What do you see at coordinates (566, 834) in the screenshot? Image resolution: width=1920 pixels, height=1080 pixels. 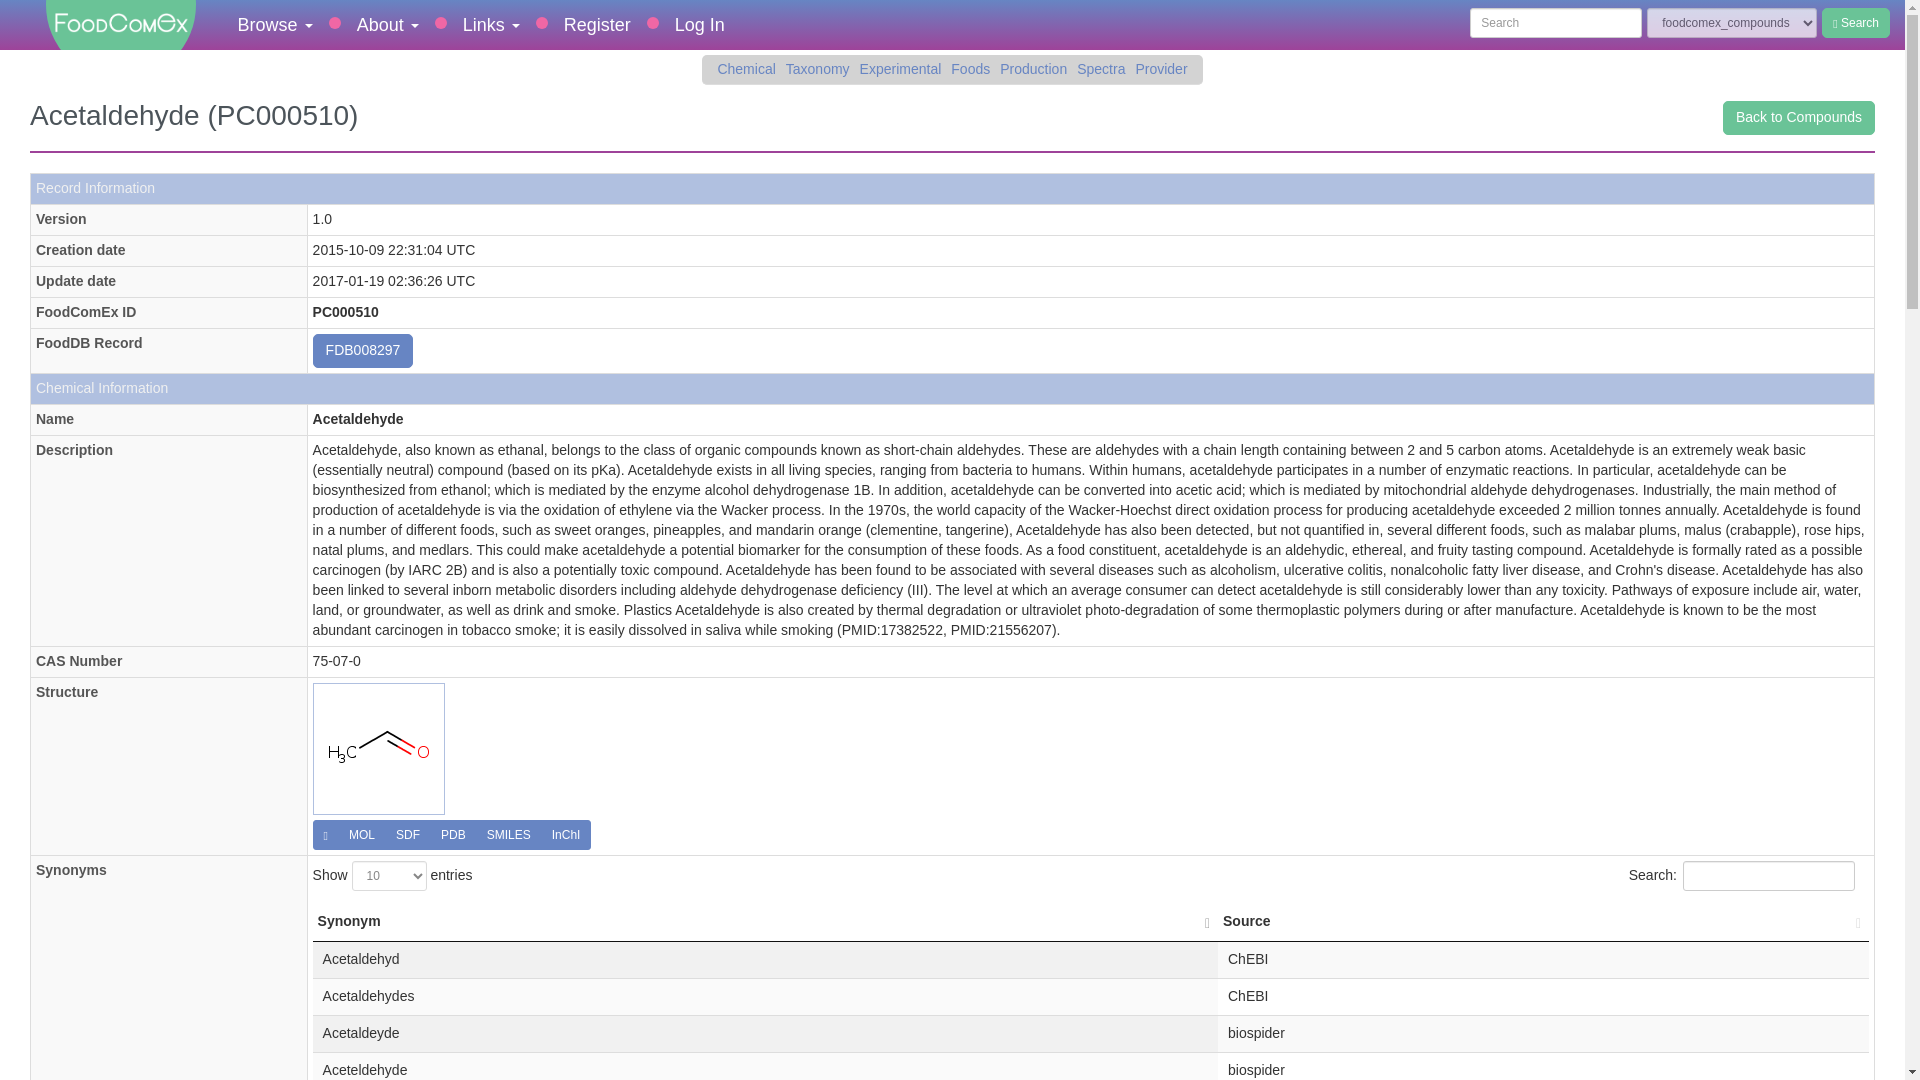 I see `InChI` at bounding box center [566, 834].